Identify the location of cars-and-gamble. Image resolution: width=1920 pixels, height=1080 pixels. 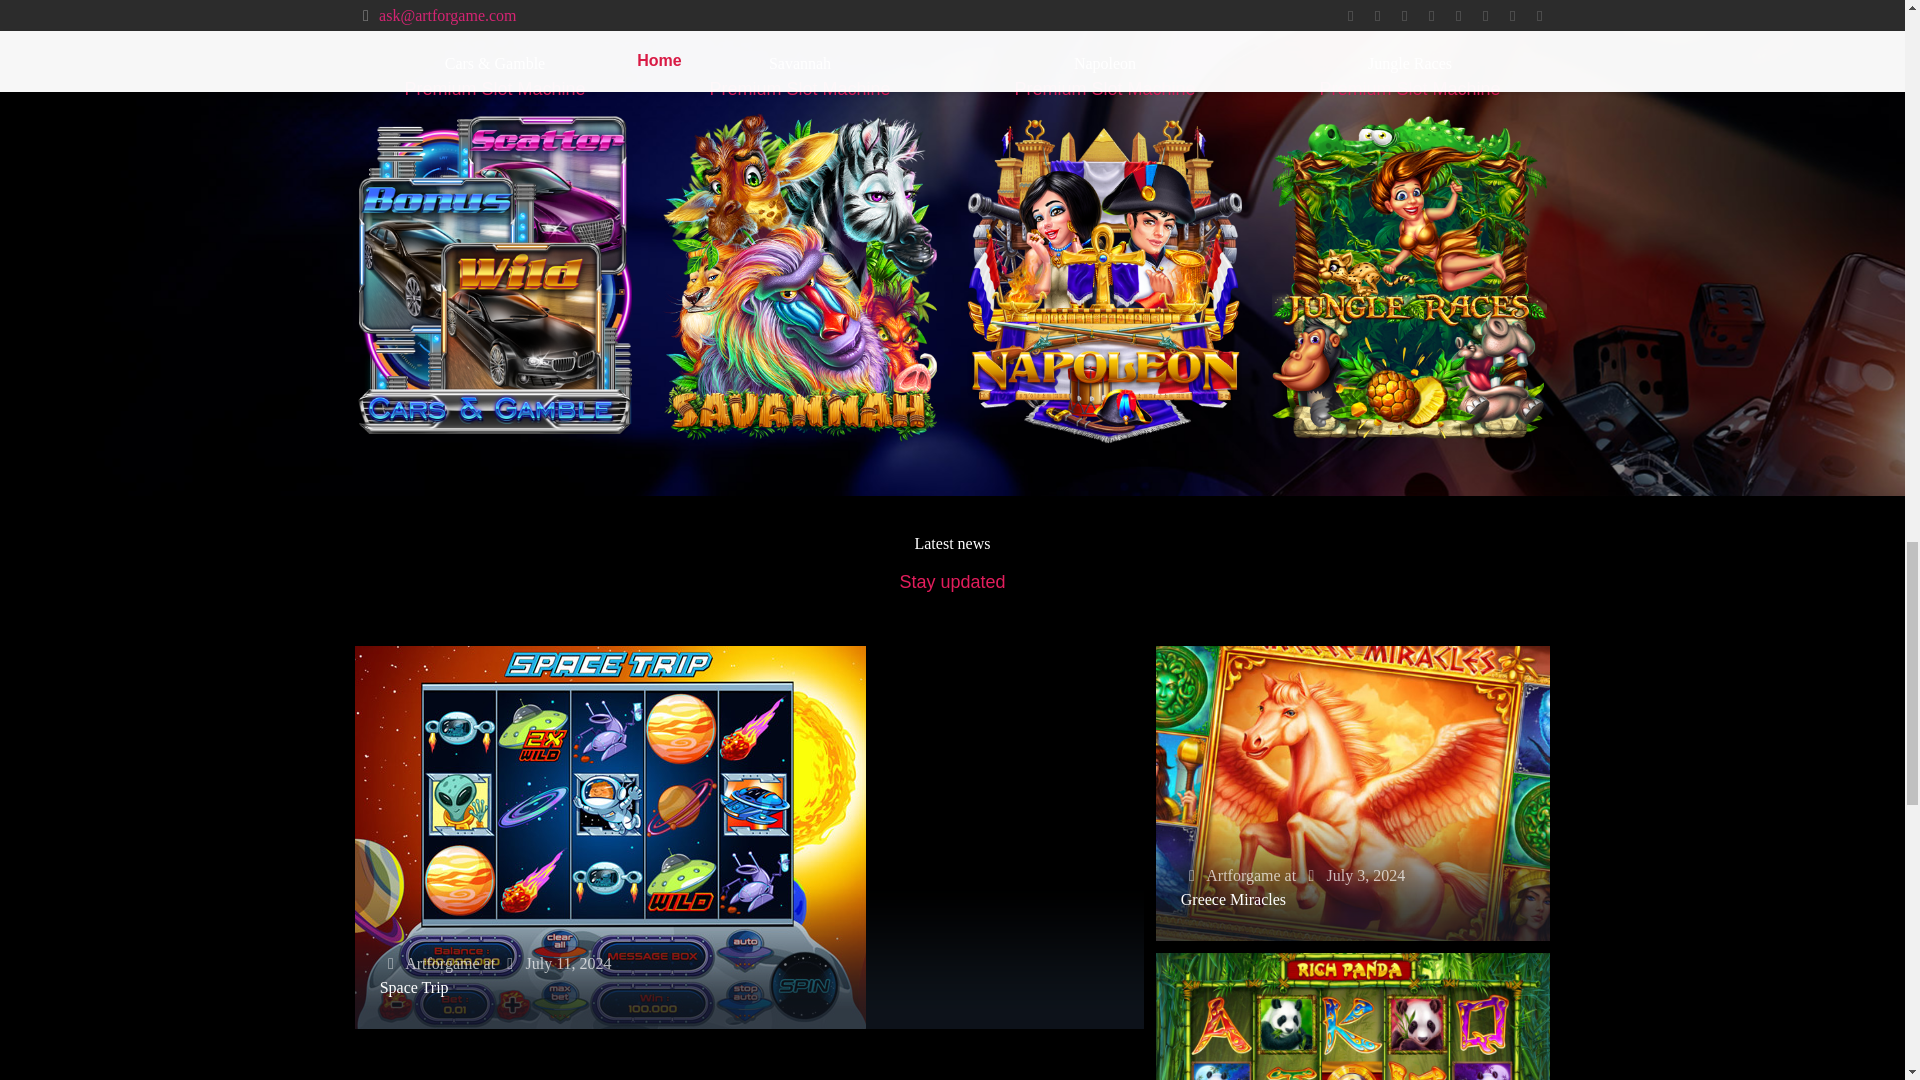
(494, 284).